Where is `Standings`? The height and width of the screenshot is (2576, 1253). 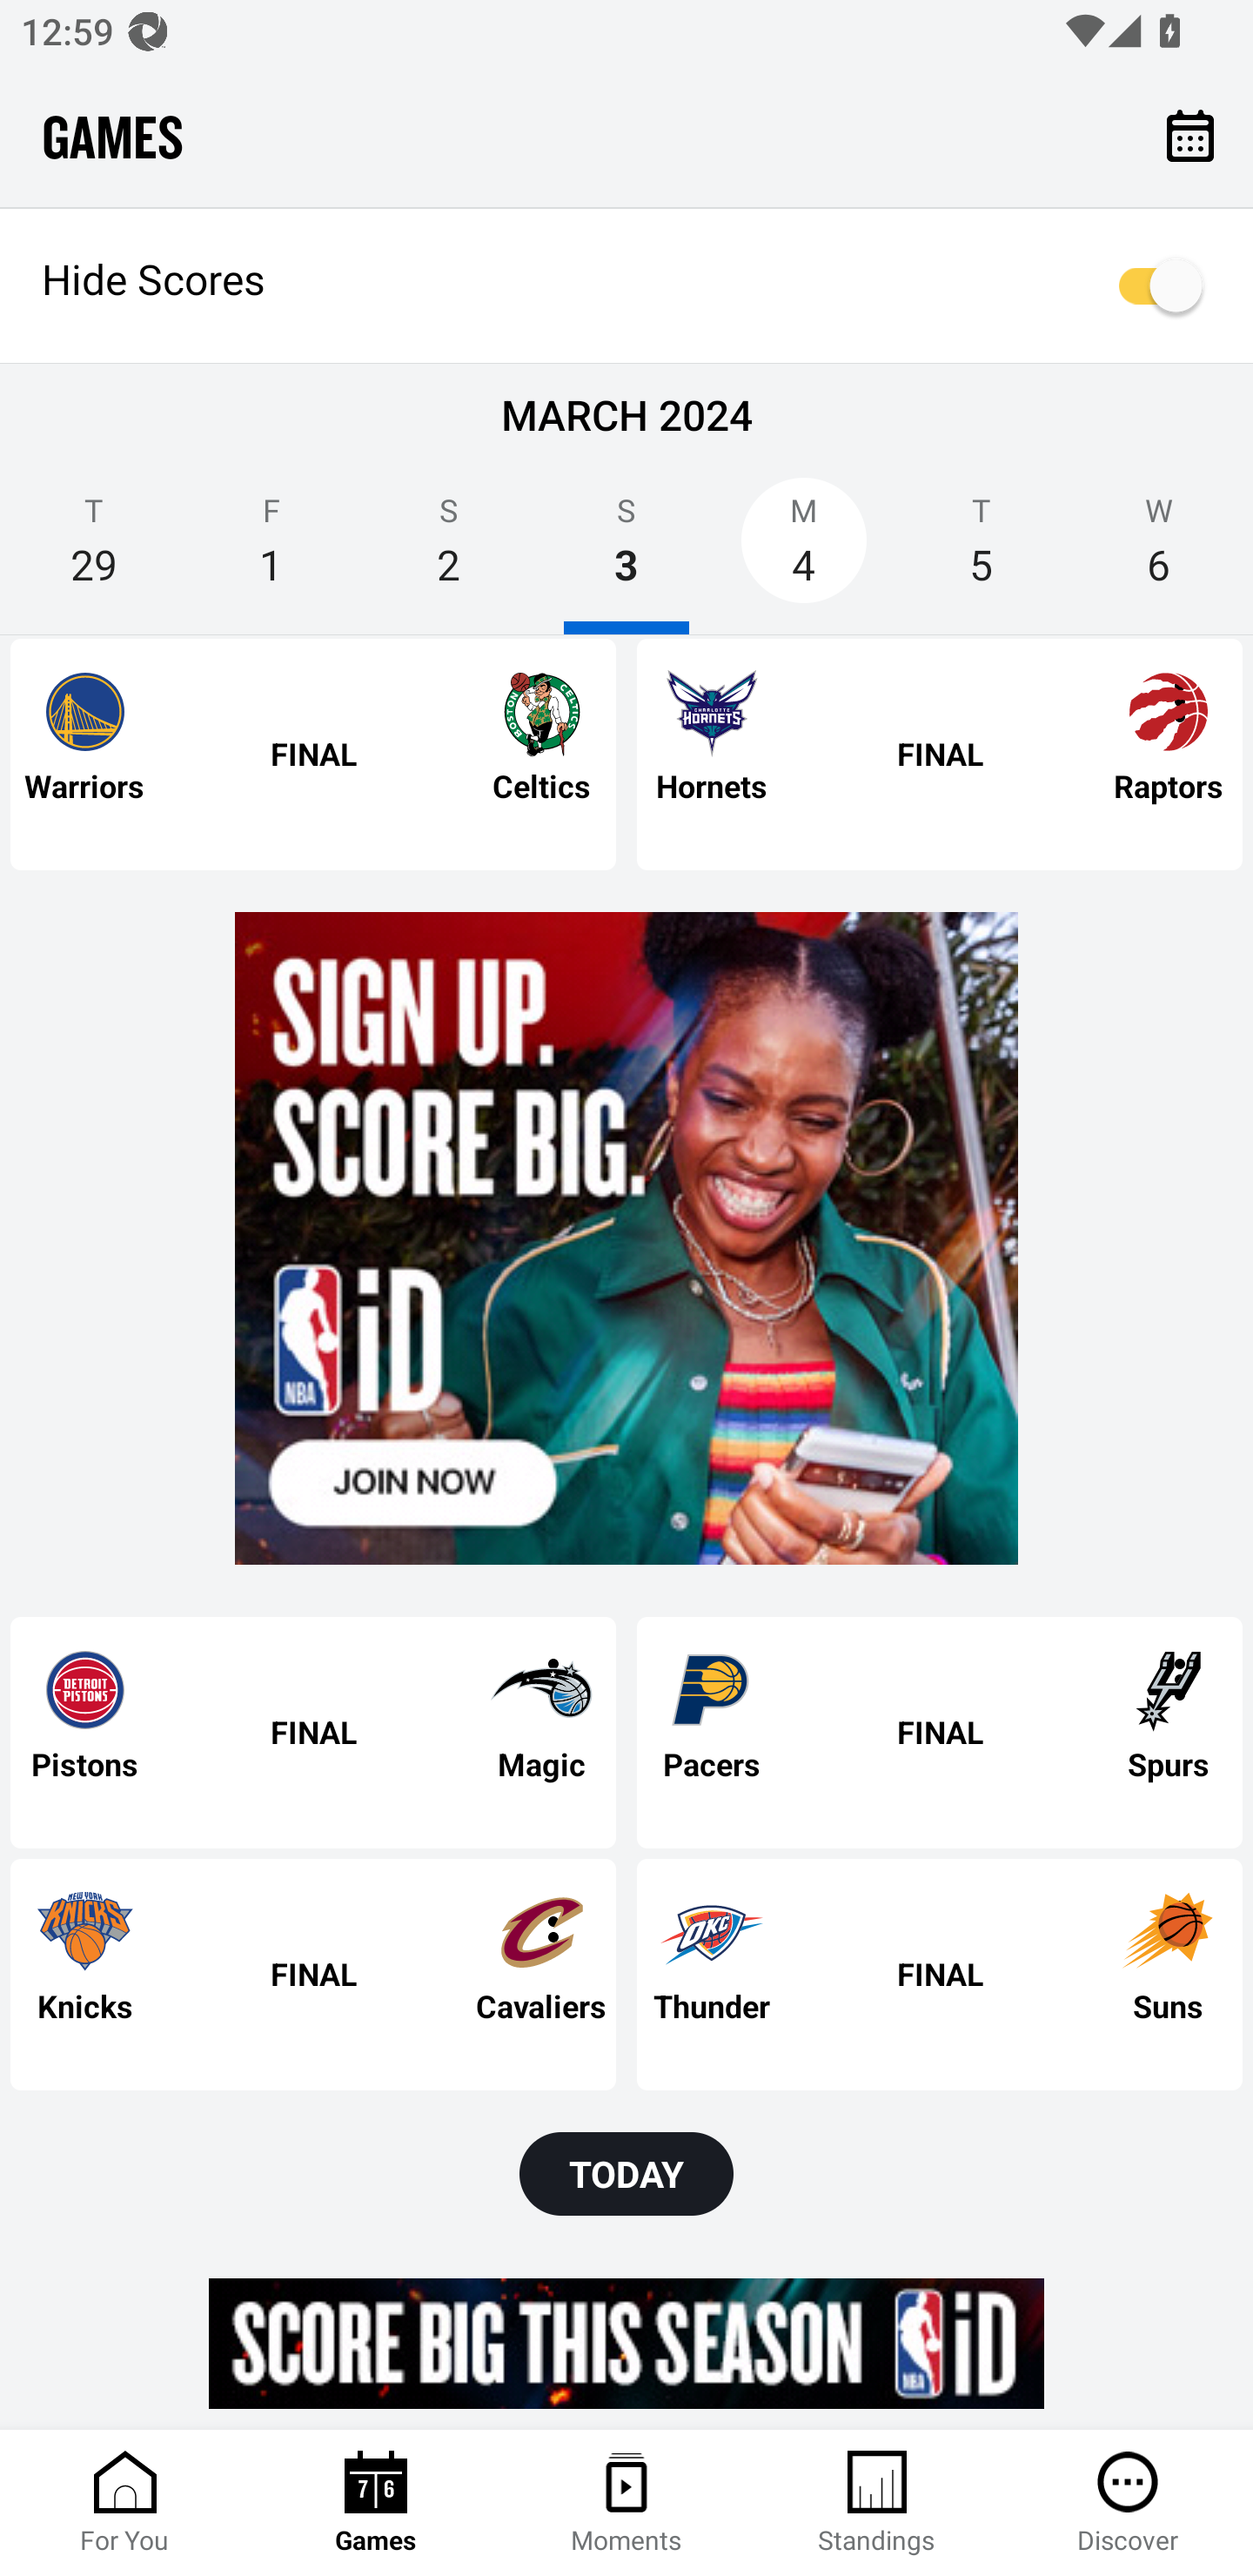
Standings is located at coordinates (877, 2503).